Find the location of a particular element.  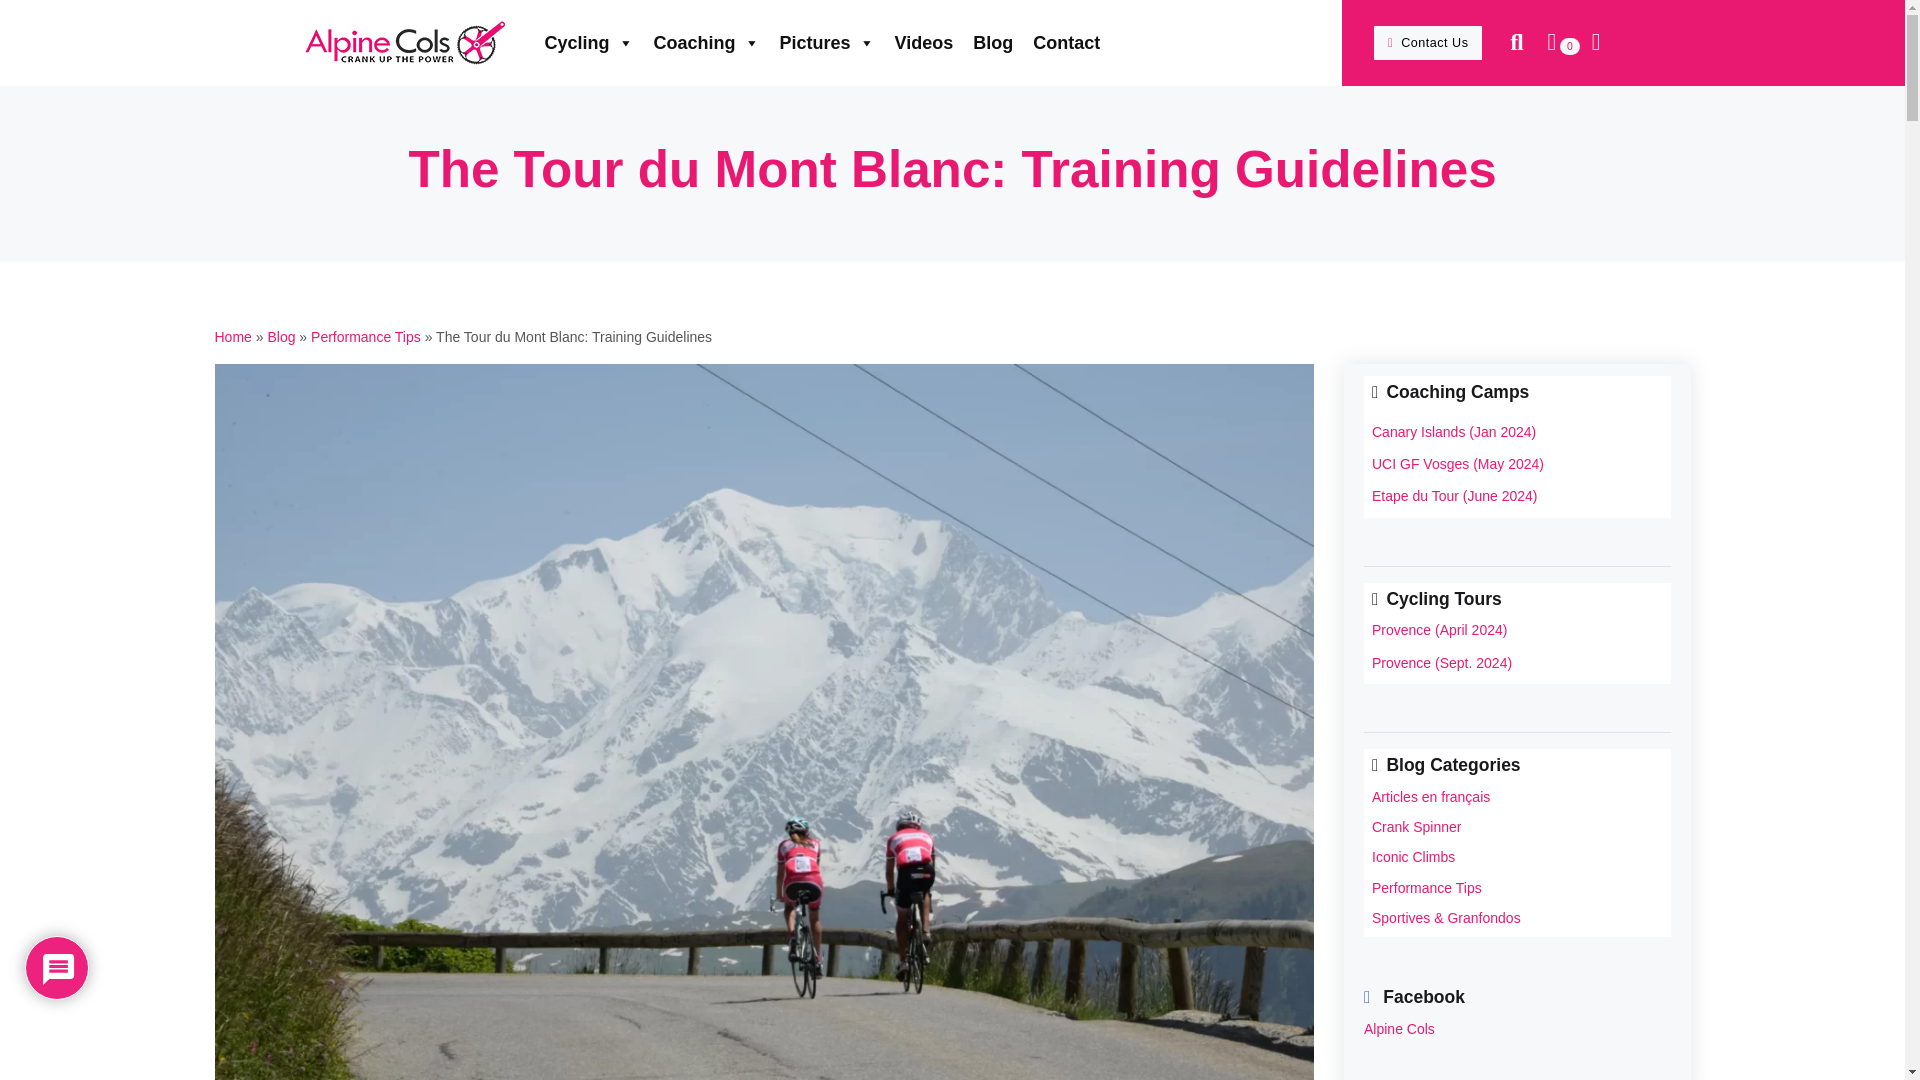

Iconic Climbs is located at coordinates (934, 42).